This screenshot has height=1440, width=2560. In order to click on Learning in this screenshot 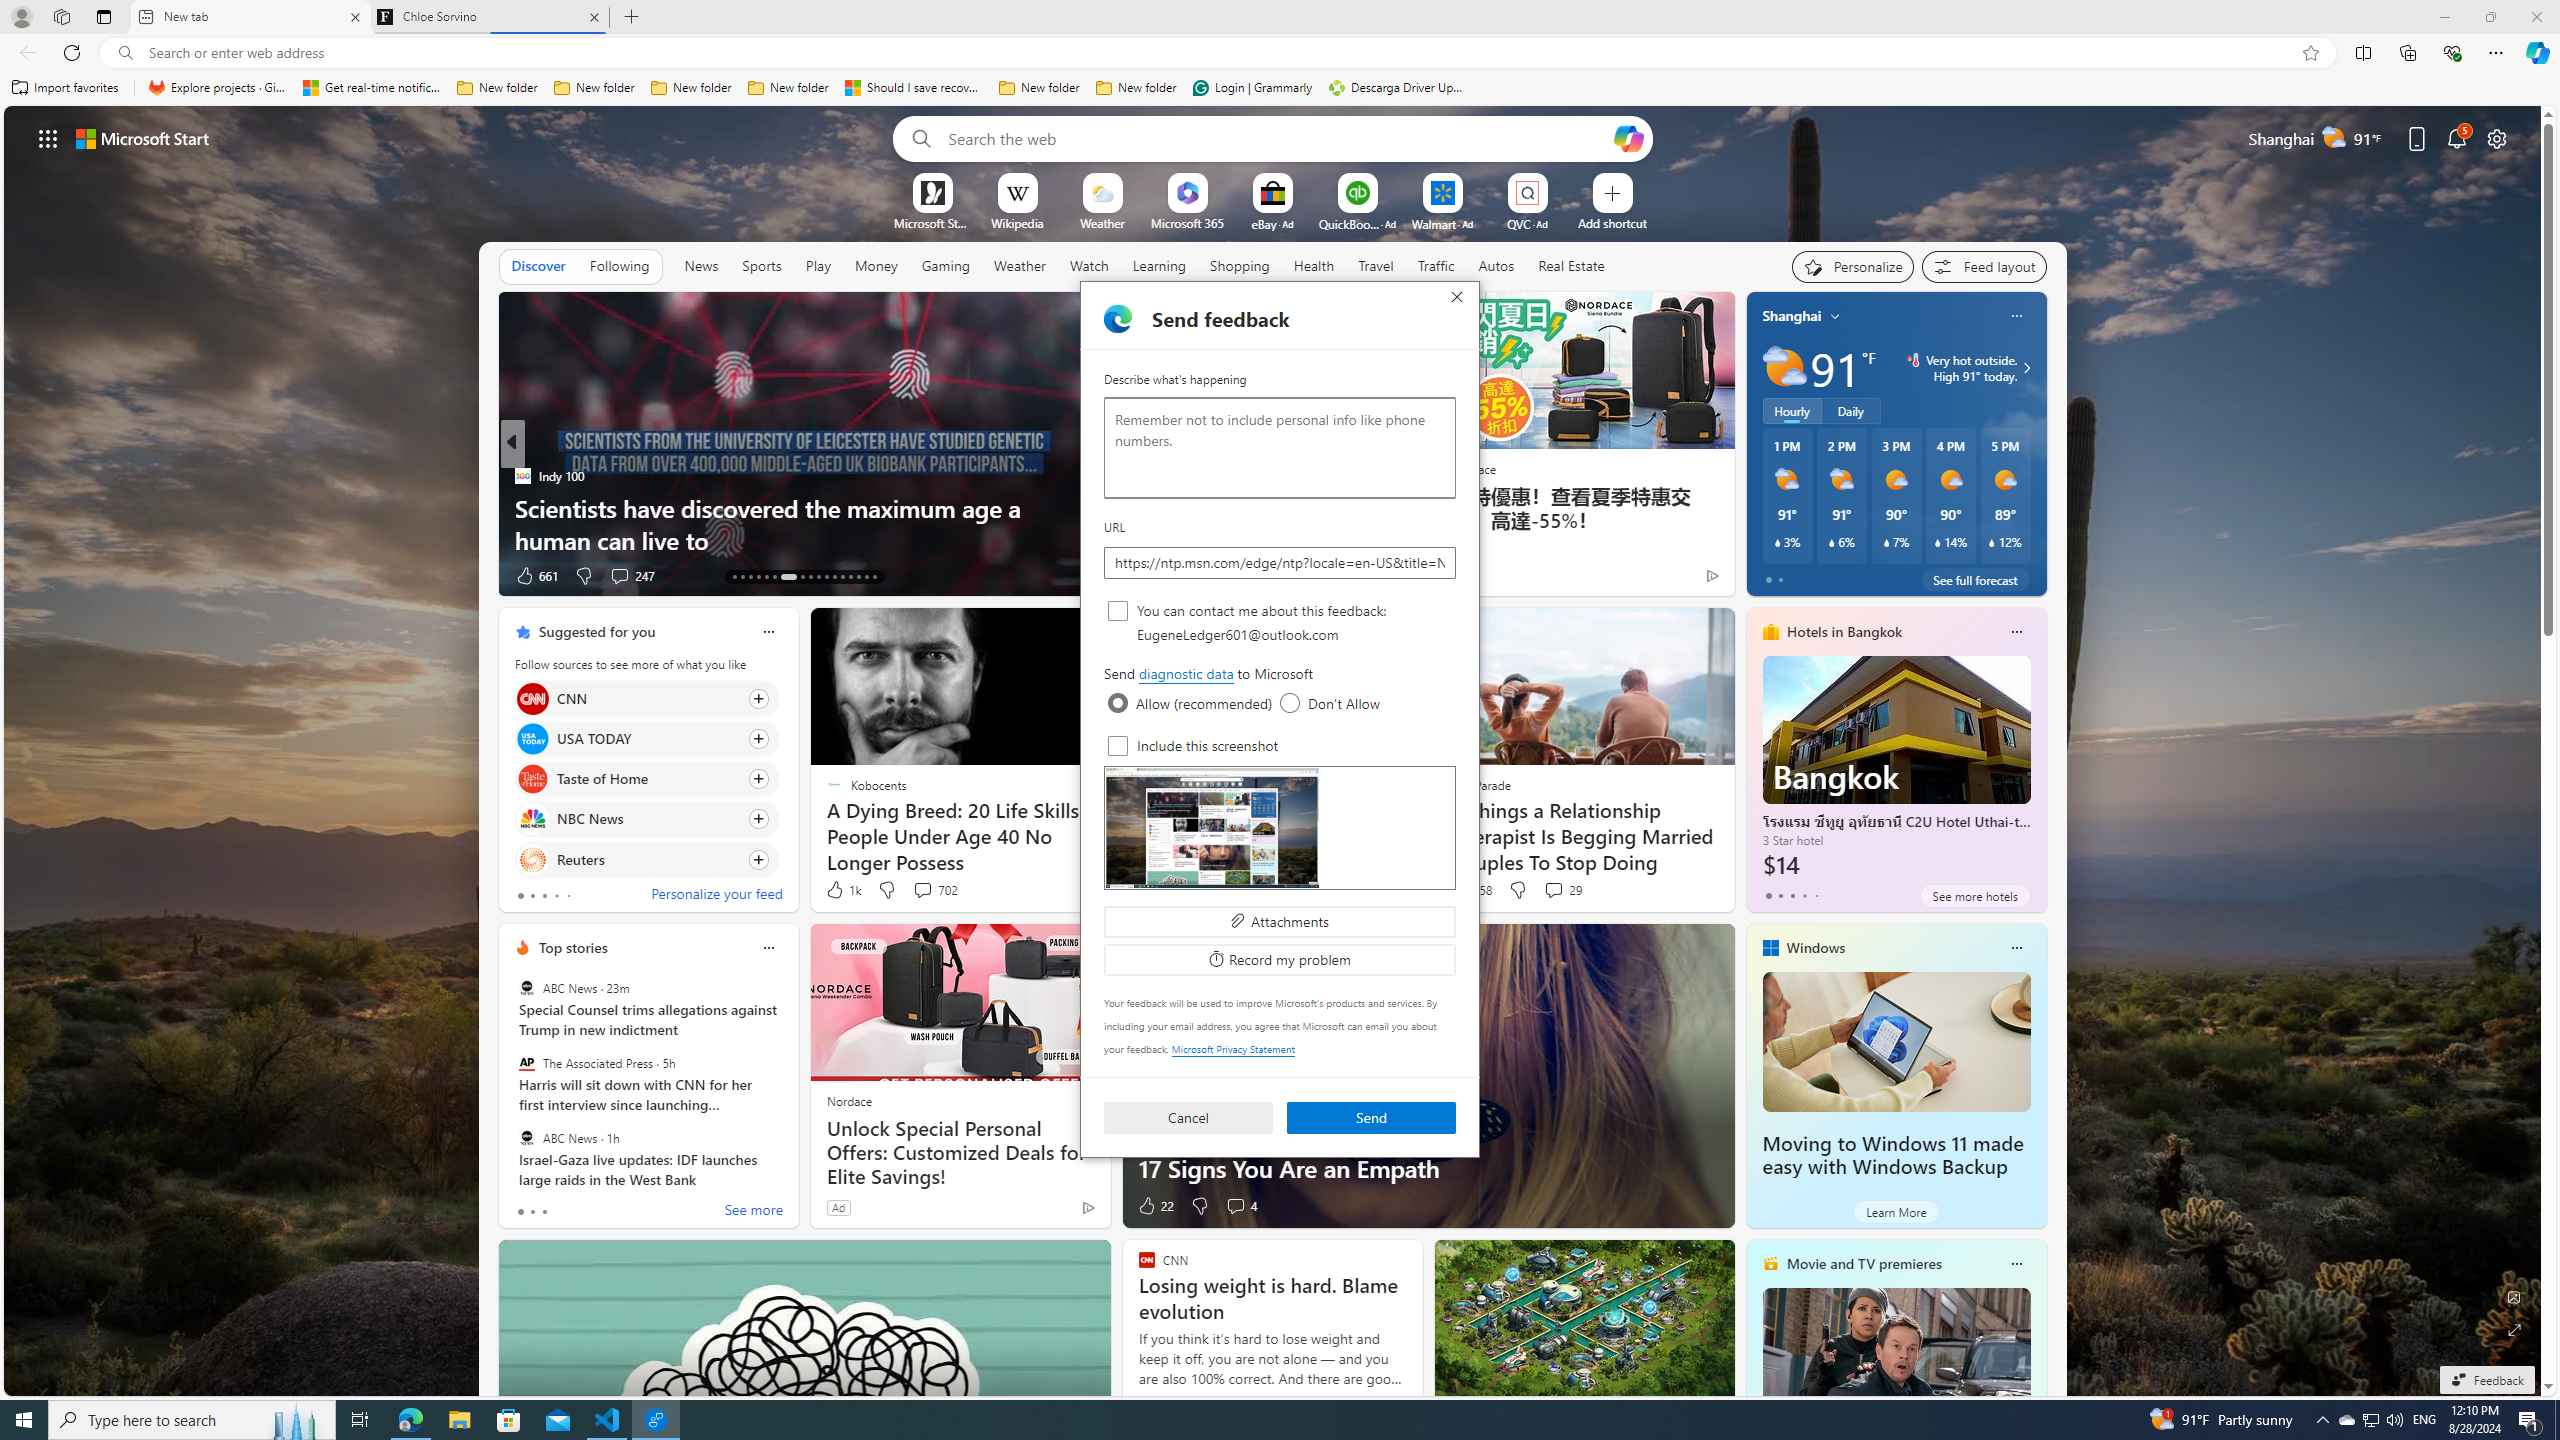, I will do `click(1158, 265)`.